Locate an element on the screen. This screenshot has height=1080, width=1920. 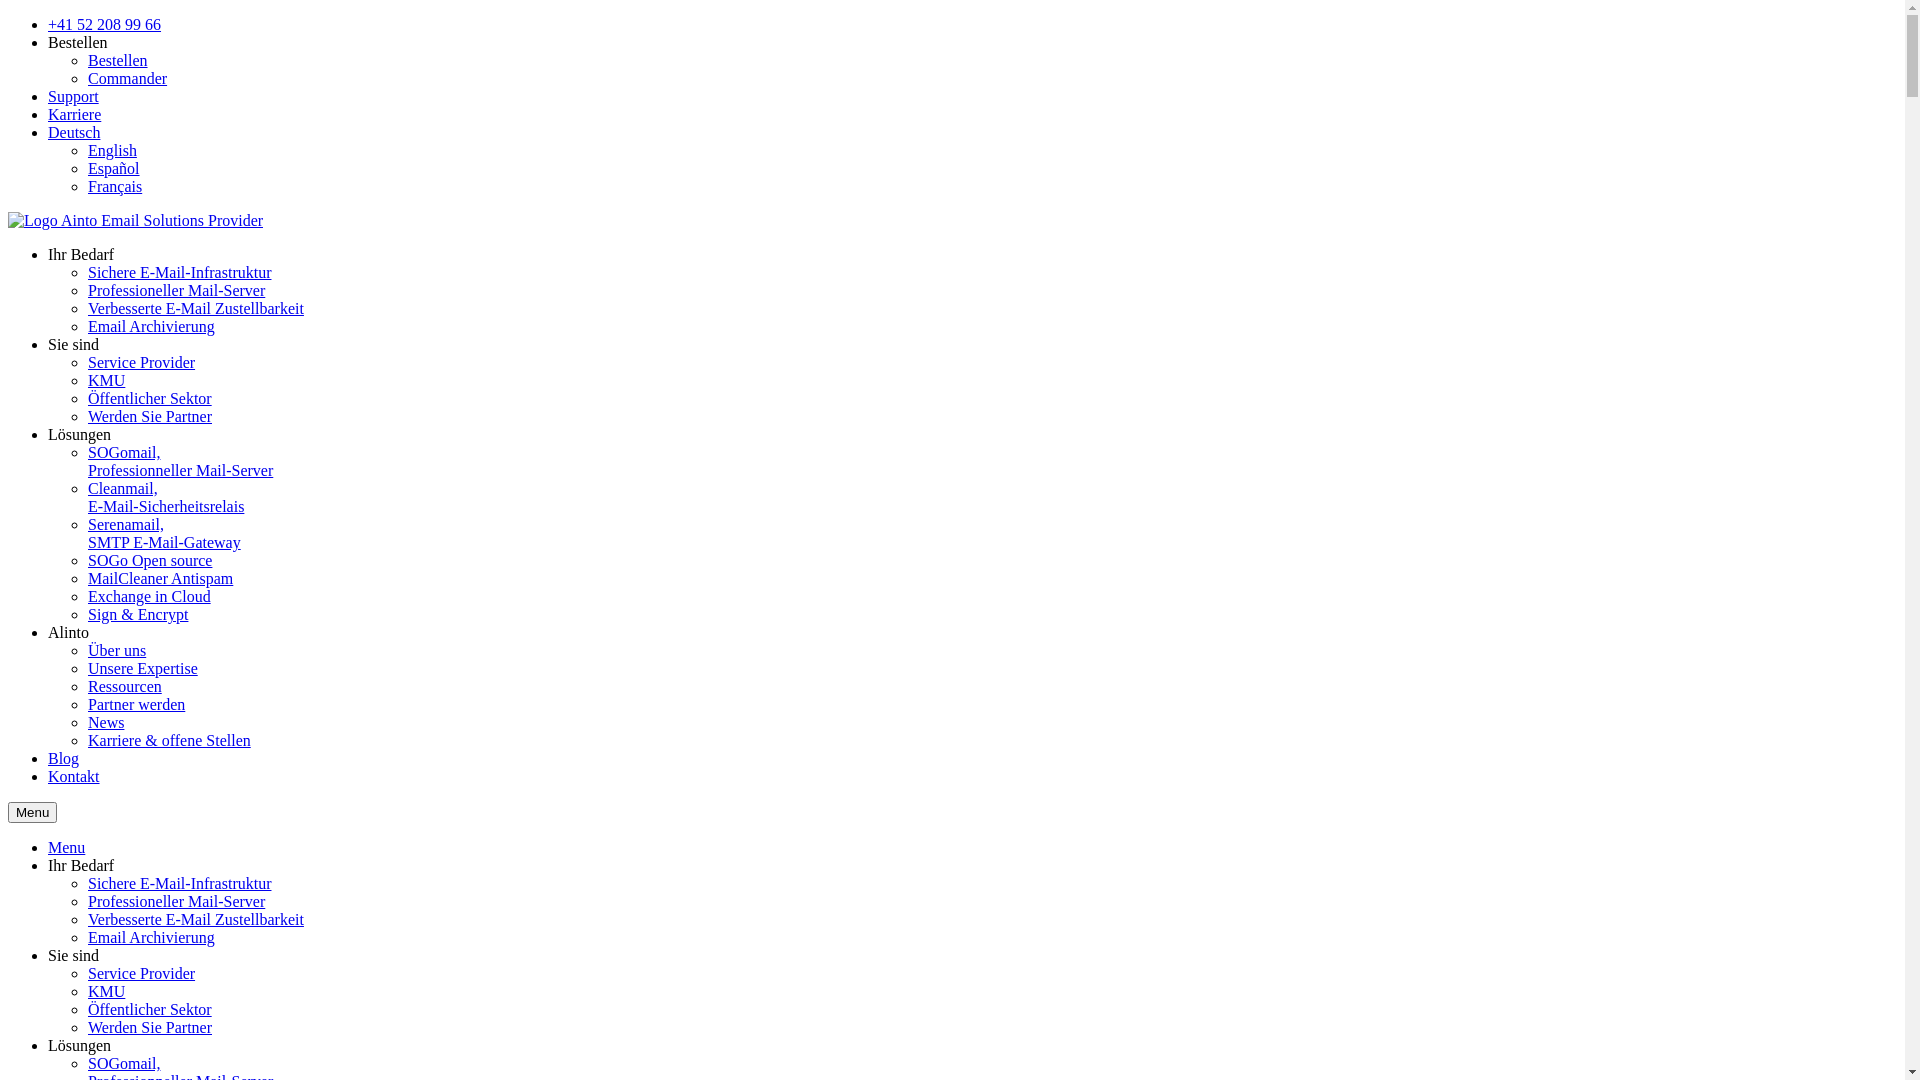
Professioneller Mail-Server is located at coordinates (176, 902).